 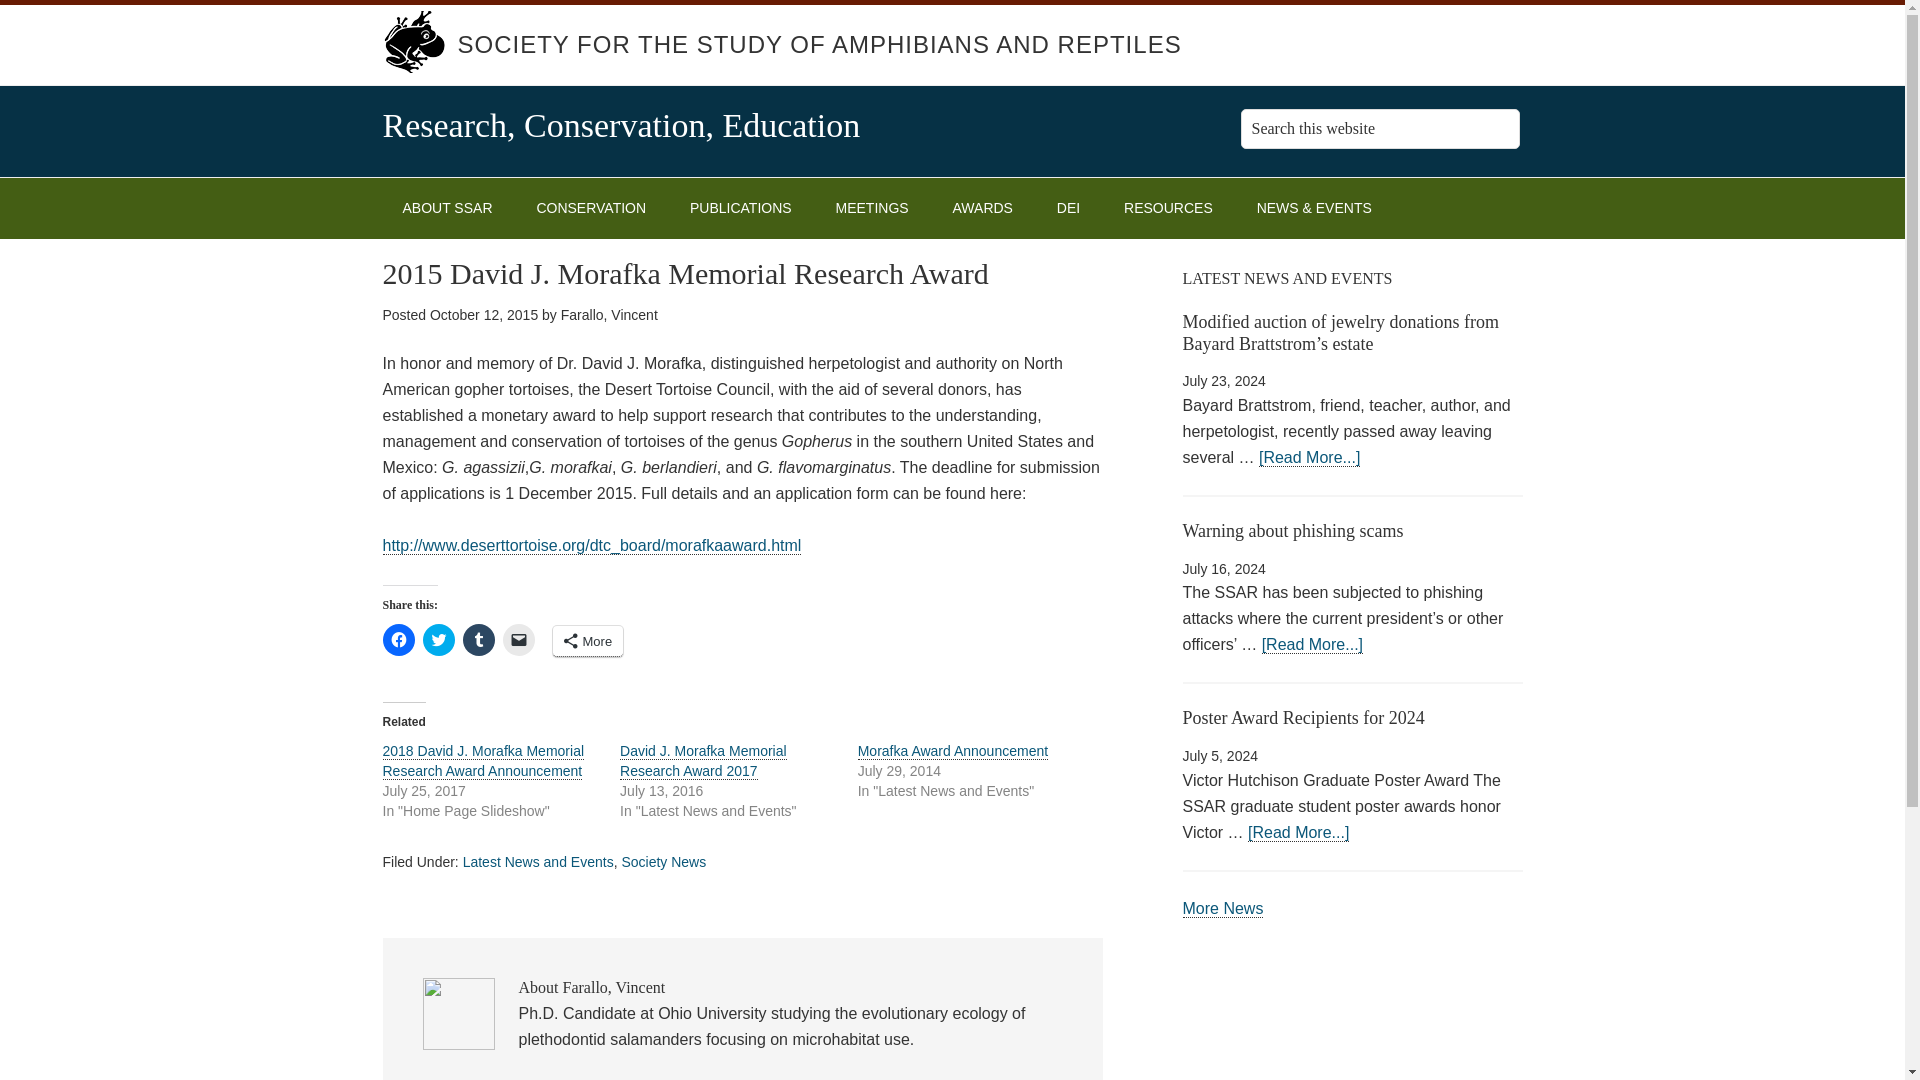 What do you see at coordinates (1068, 208) in the screenshot?
I see `DEI` at bounding box center [1068, 208].